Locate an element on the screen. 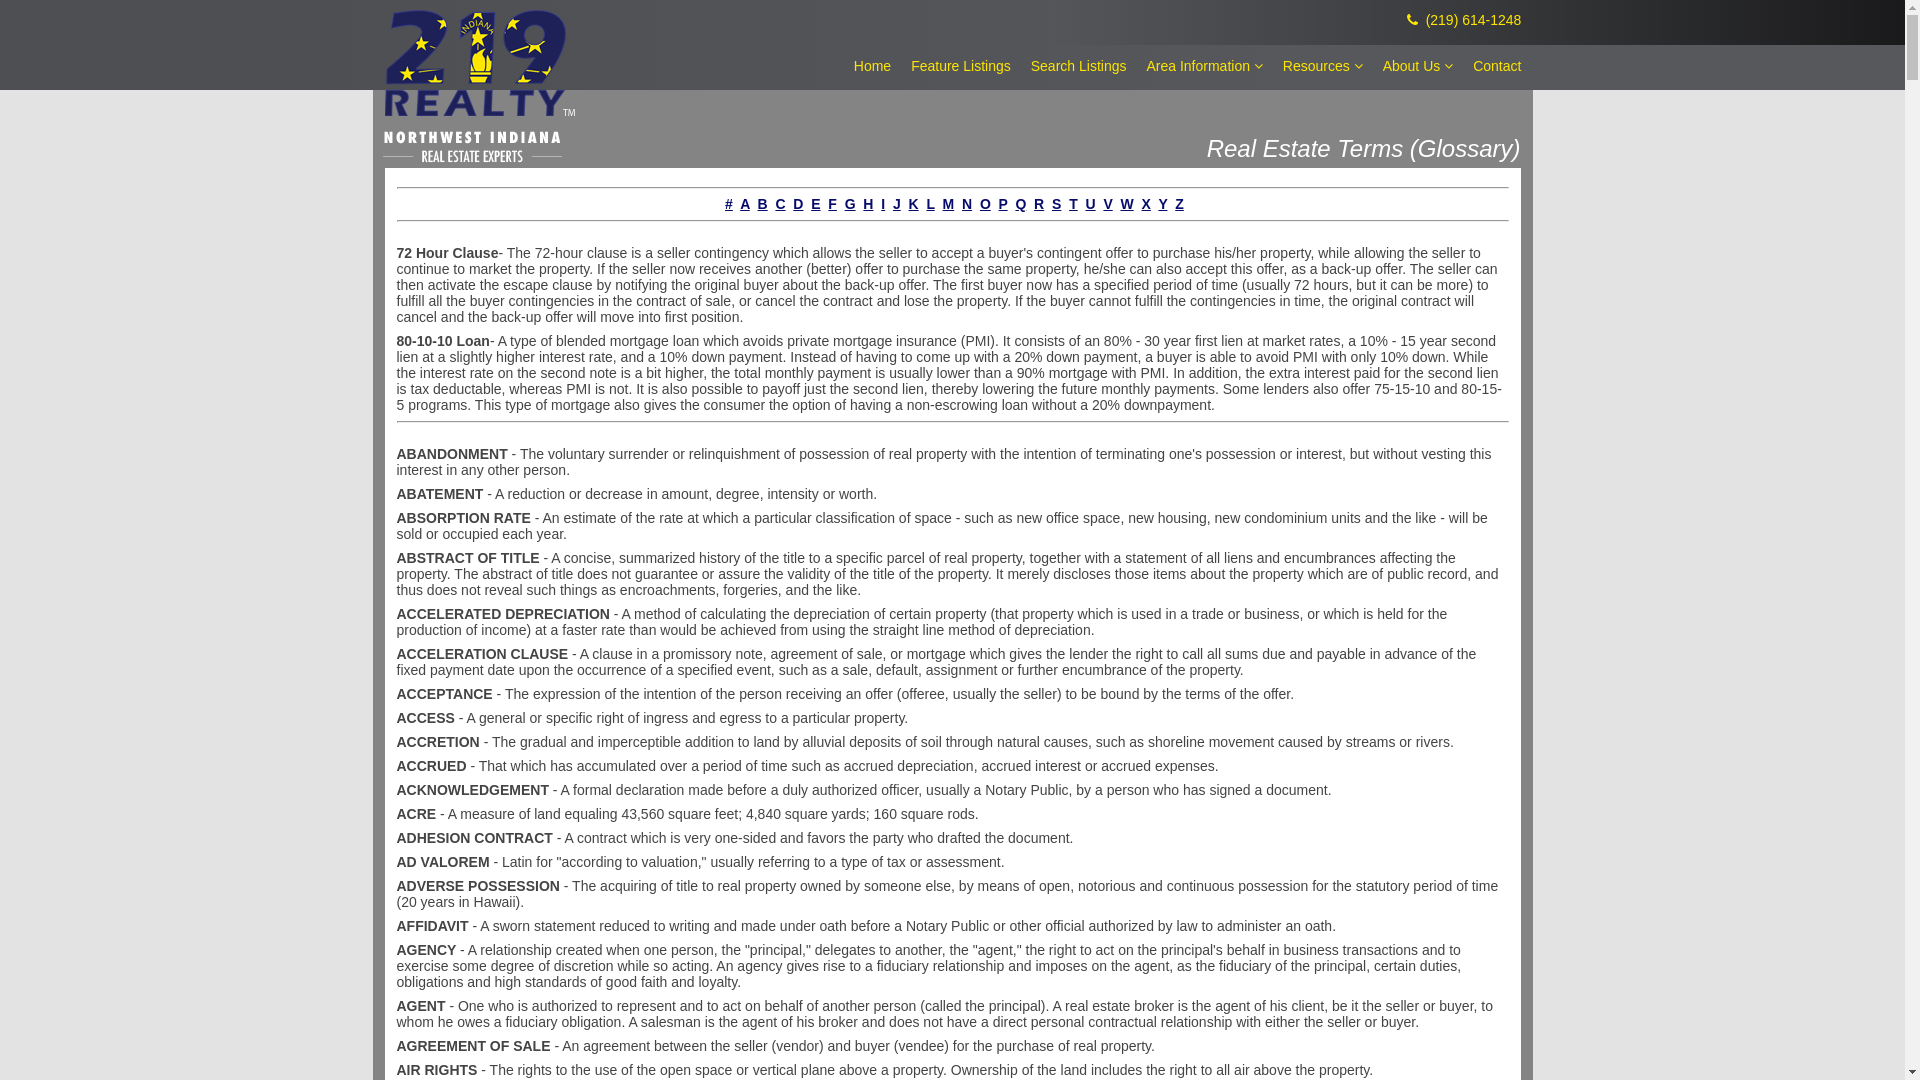  C is located at coordinates (780, 204).